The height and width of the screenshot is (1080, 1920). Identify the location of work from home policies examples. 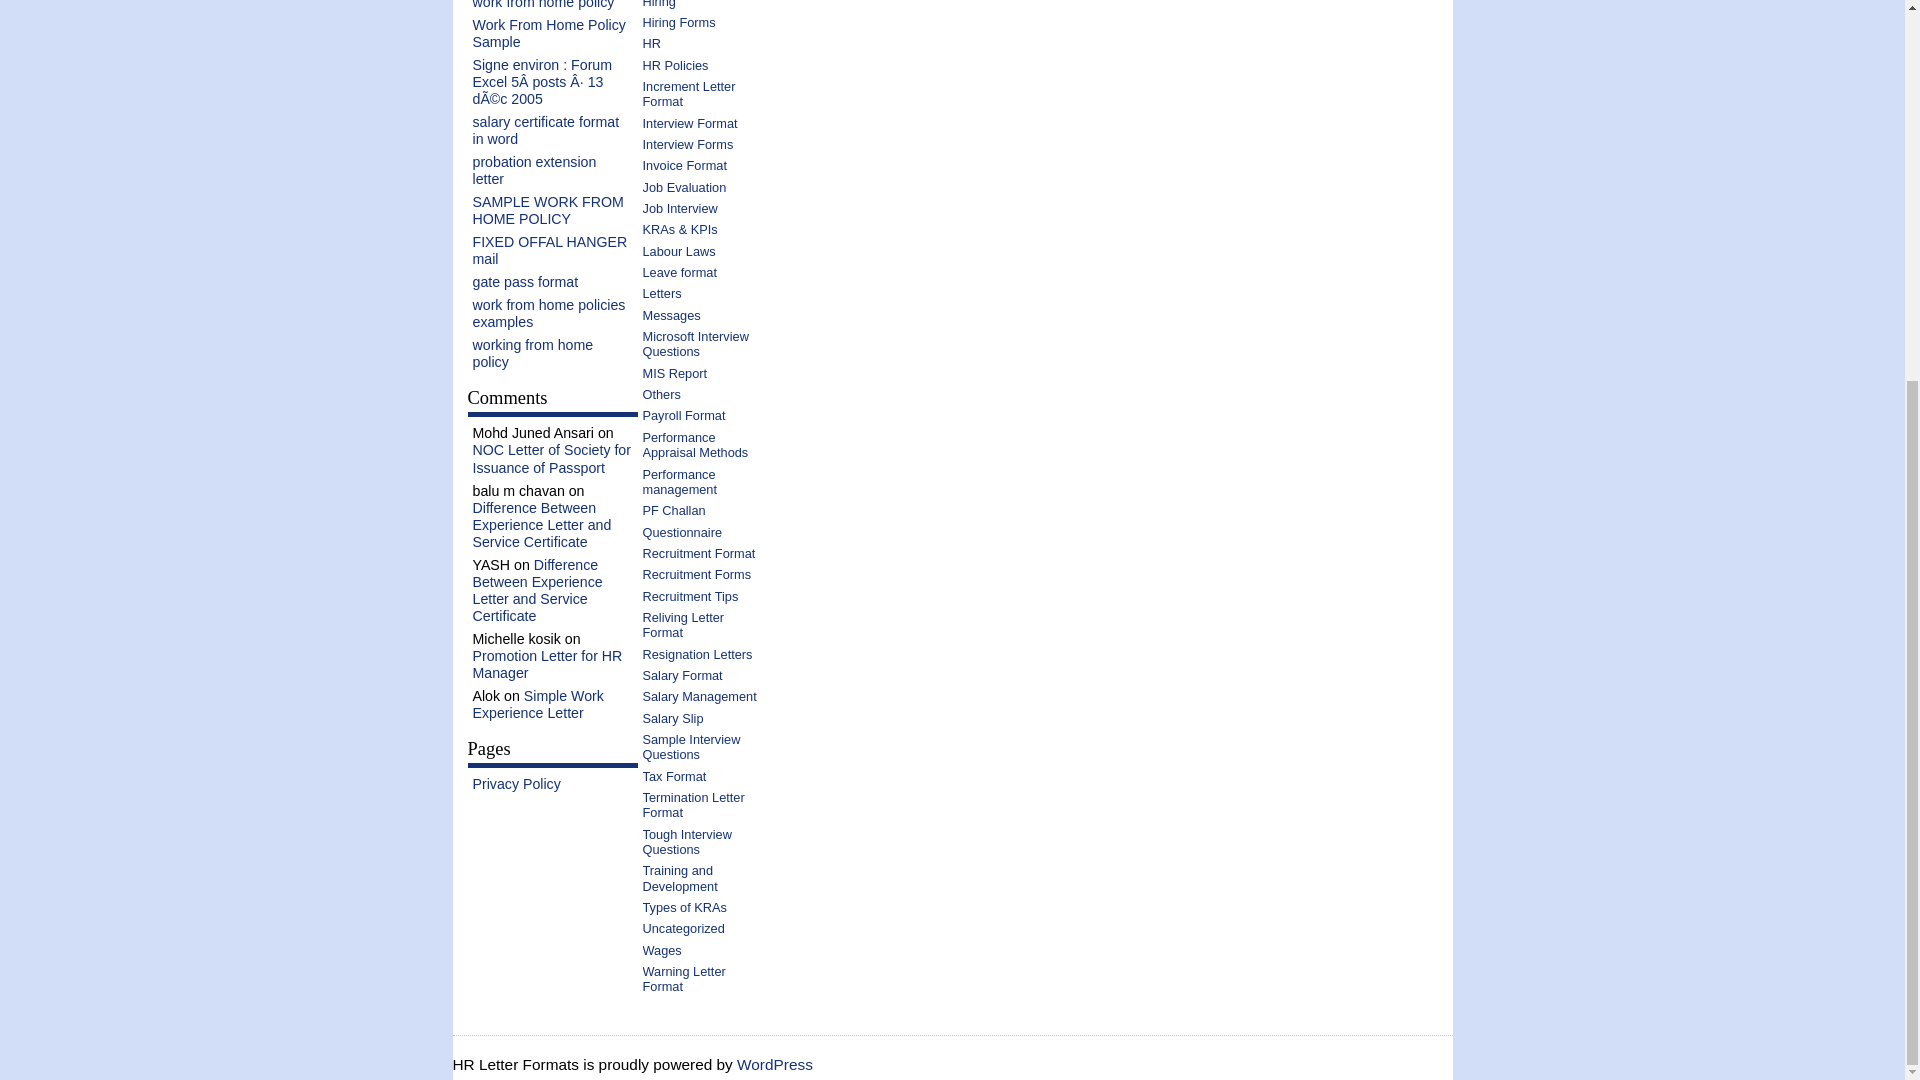
(548, 314).